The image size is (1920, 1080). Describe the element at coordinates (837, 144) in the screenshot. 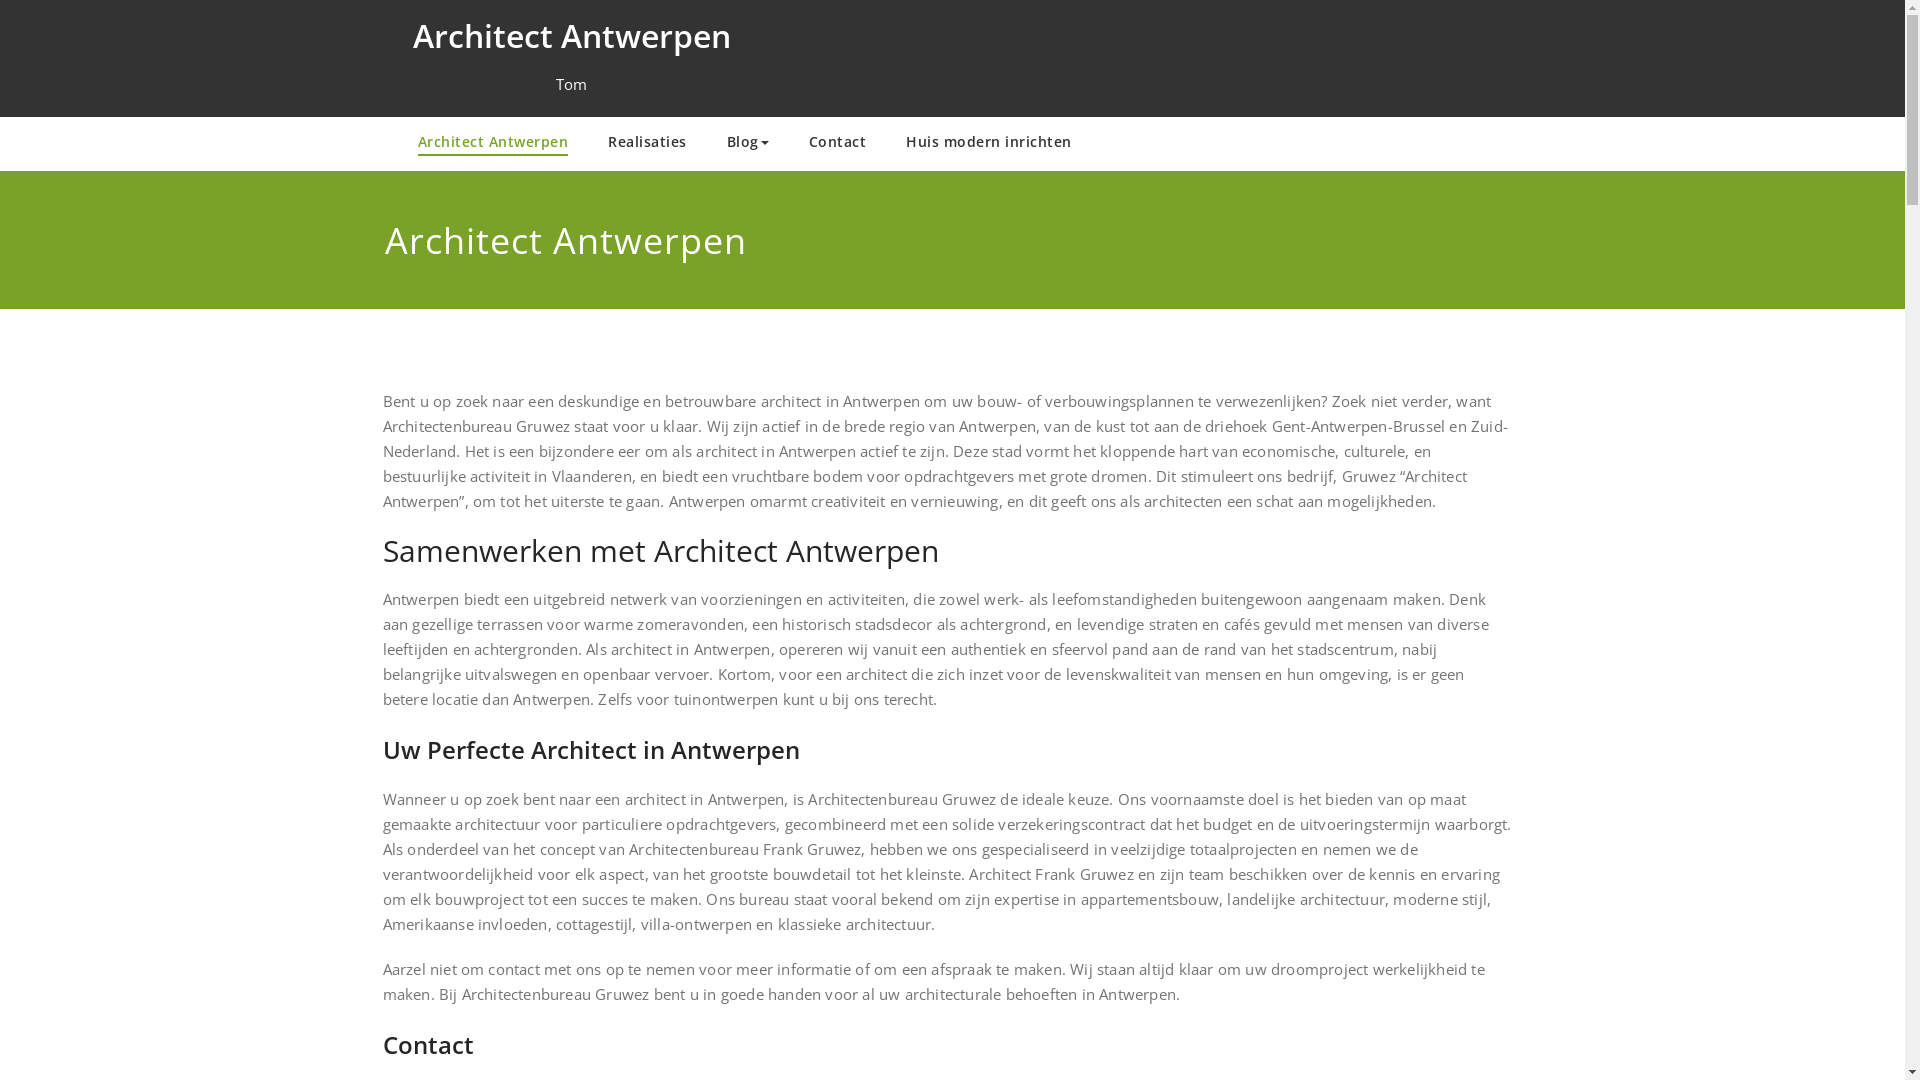

I see `Contact` at that location.